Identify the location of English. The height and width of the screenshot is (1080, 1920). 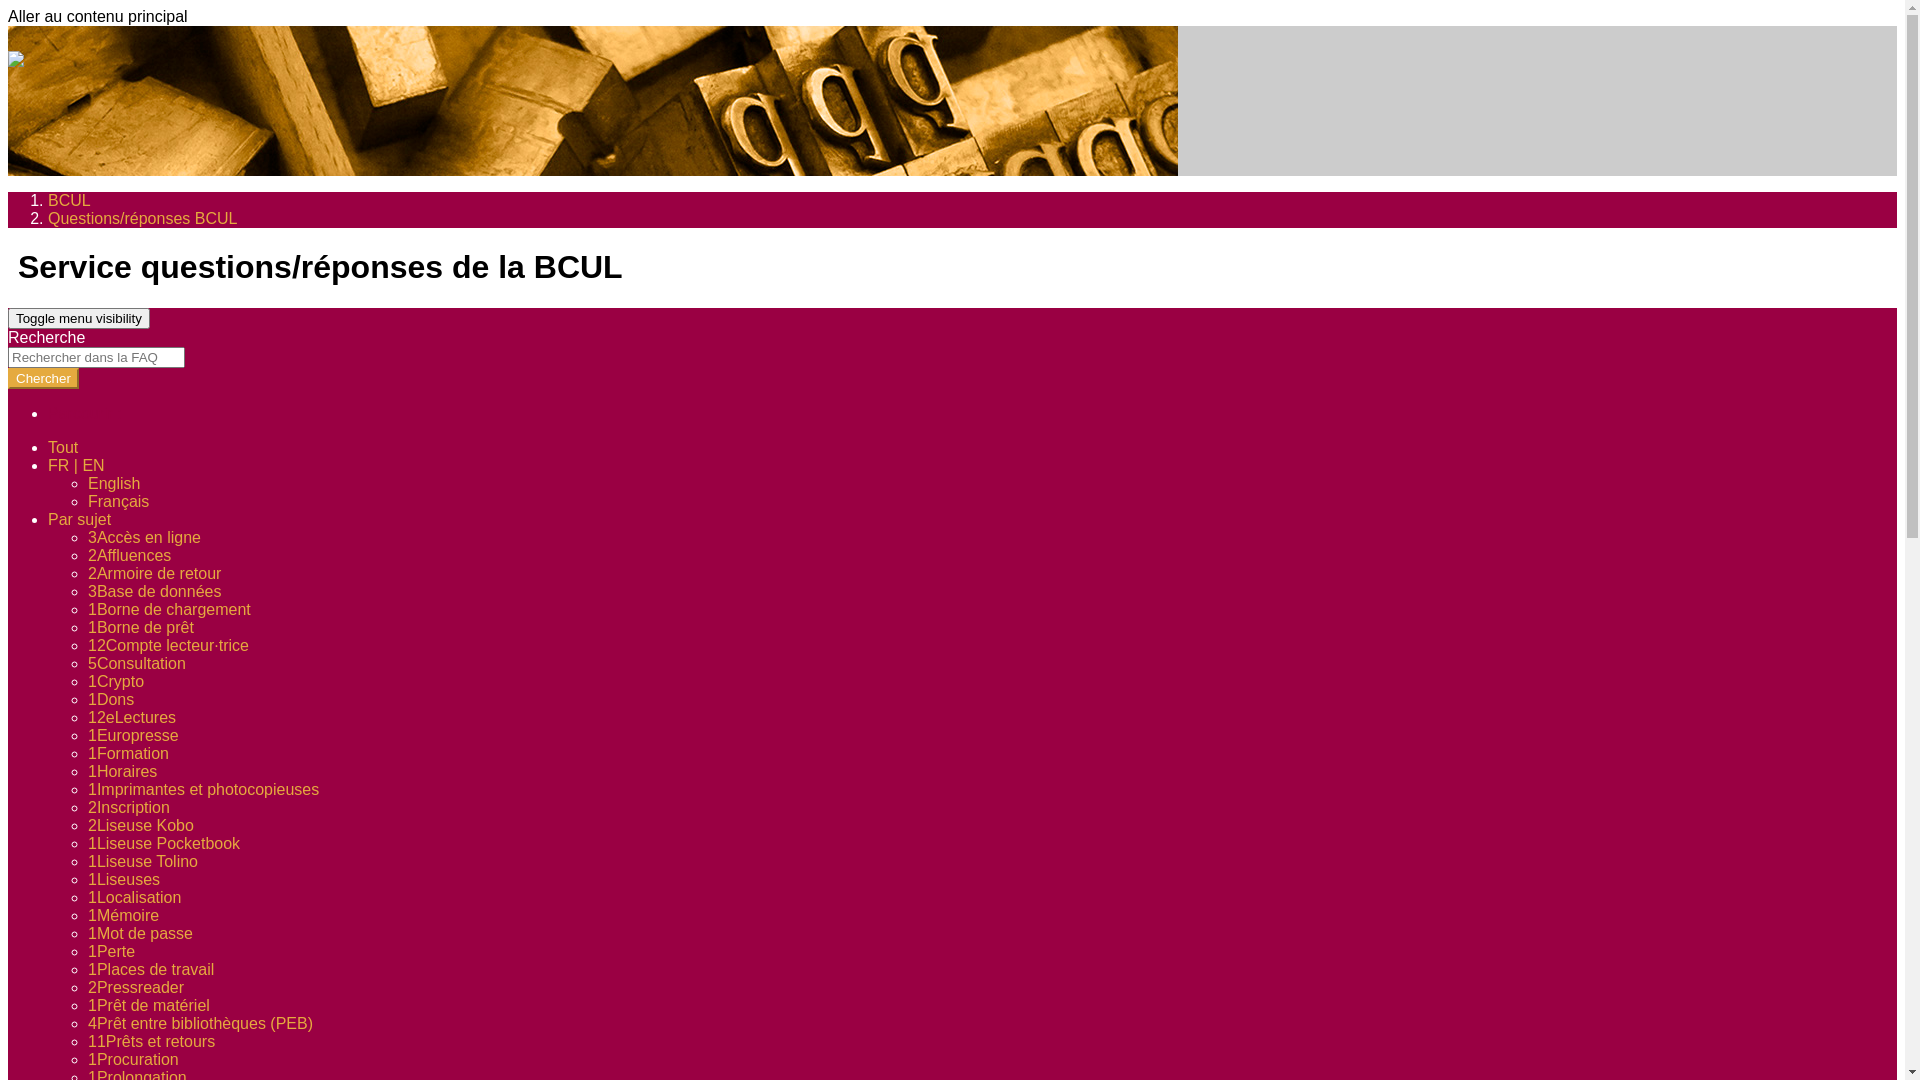
(114, 484).